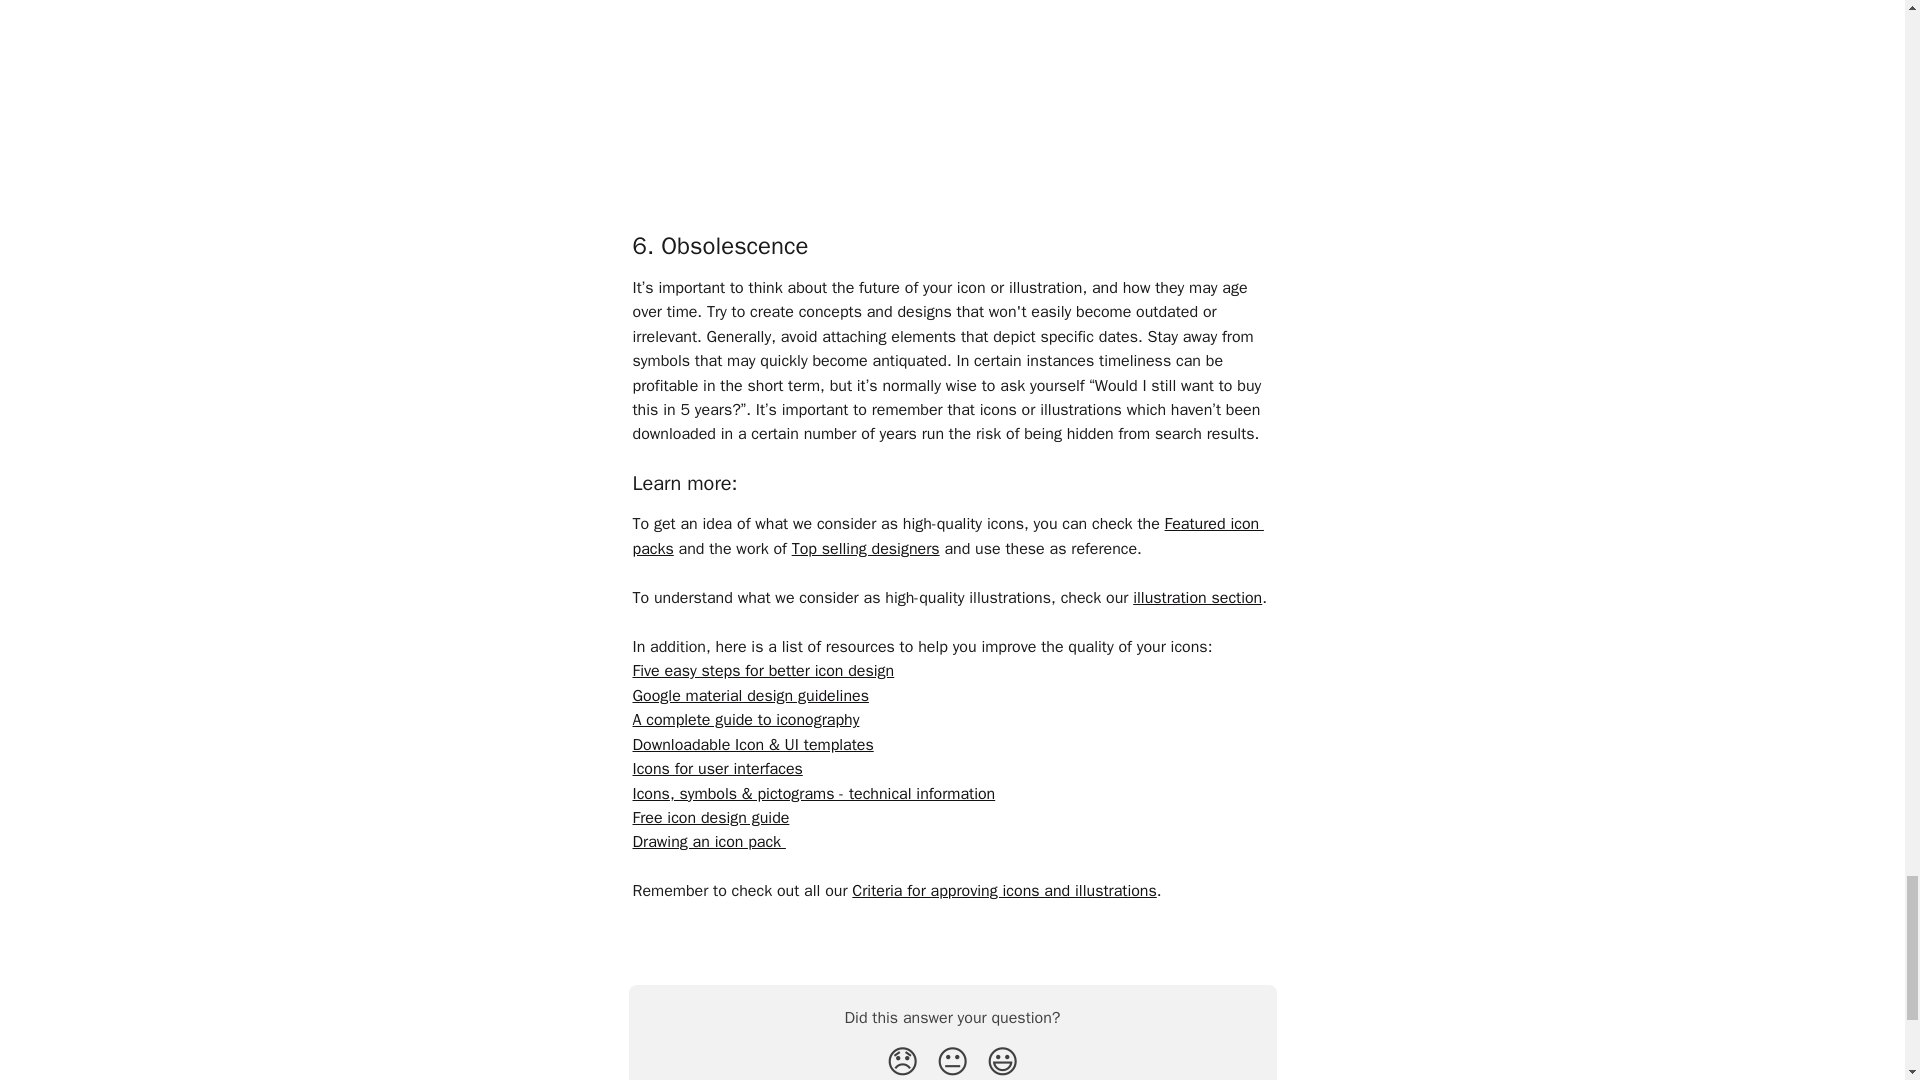 This screenshot has height=1080, width=1920. I want to click on Google material design guidelines, so click(749, 696).